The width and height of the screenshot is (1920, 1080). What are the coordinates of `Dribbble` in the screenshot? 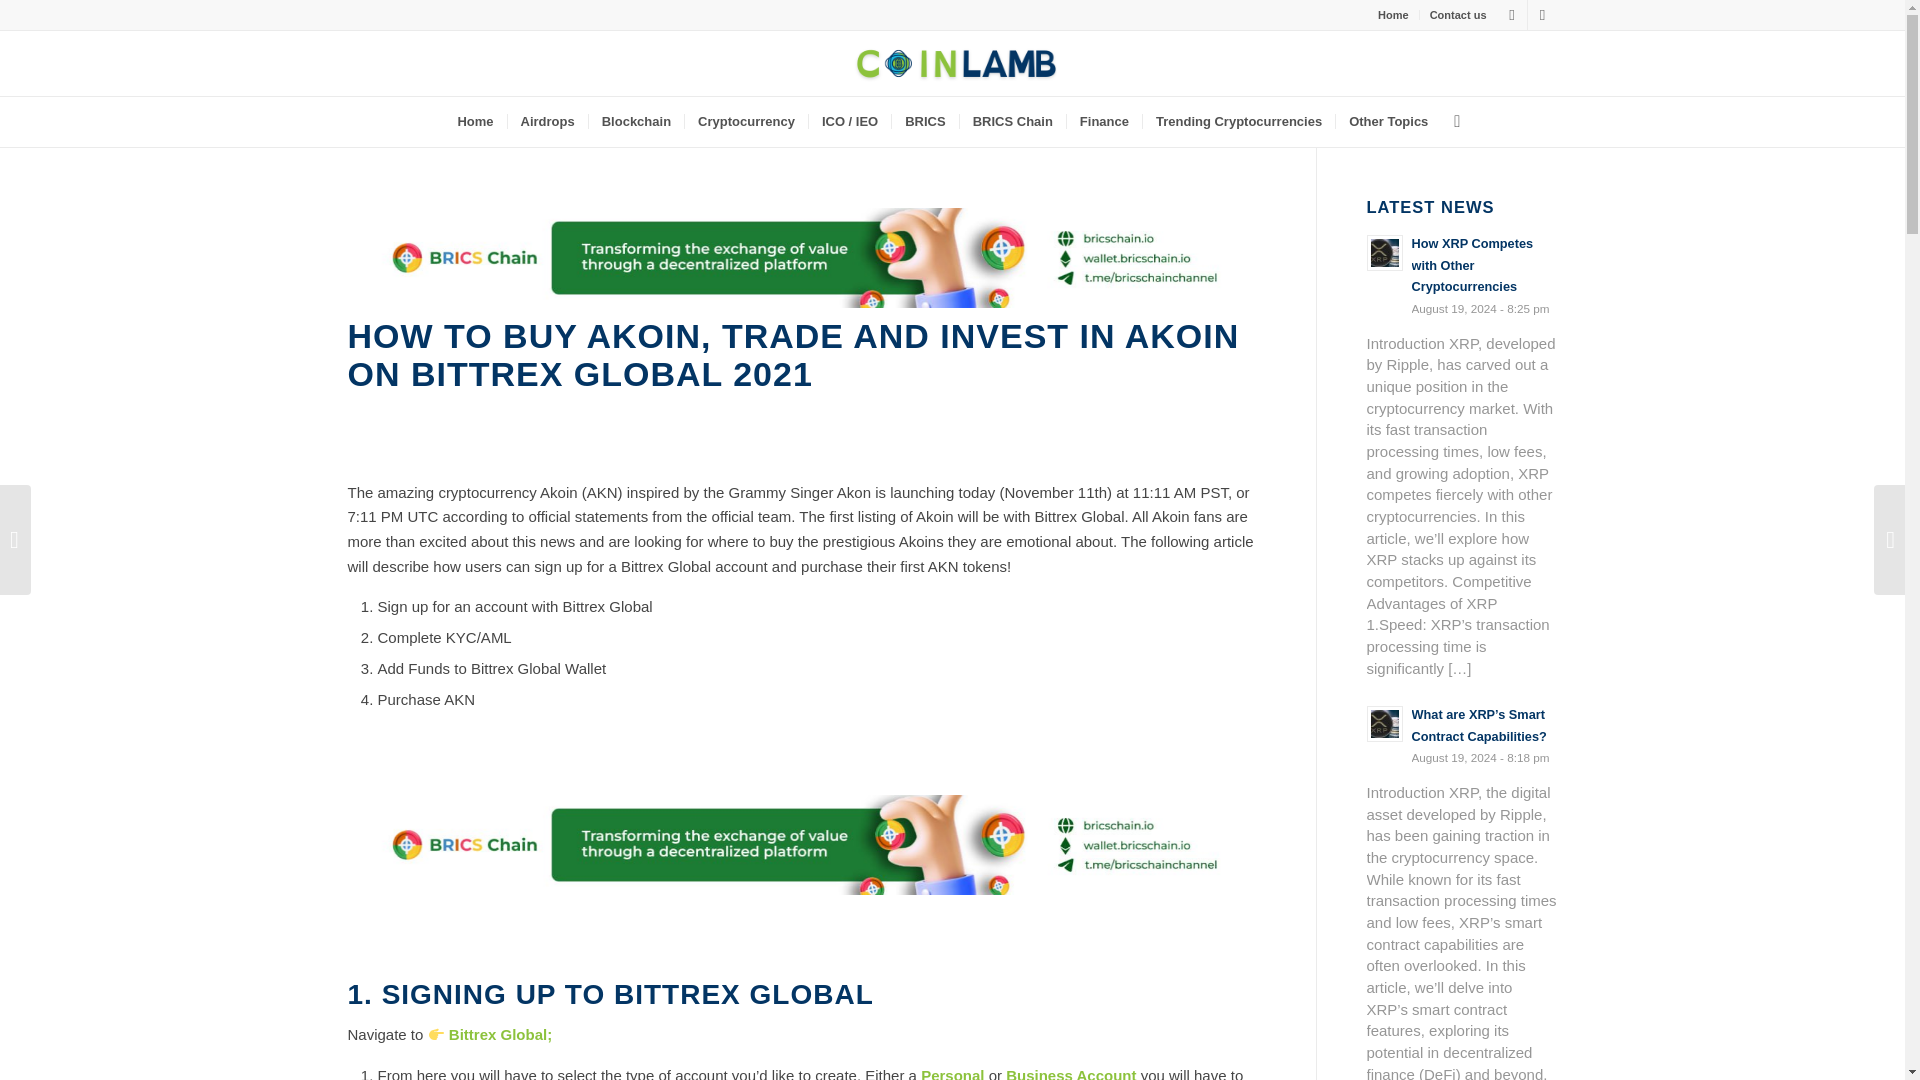 It's located at (1542, 15).